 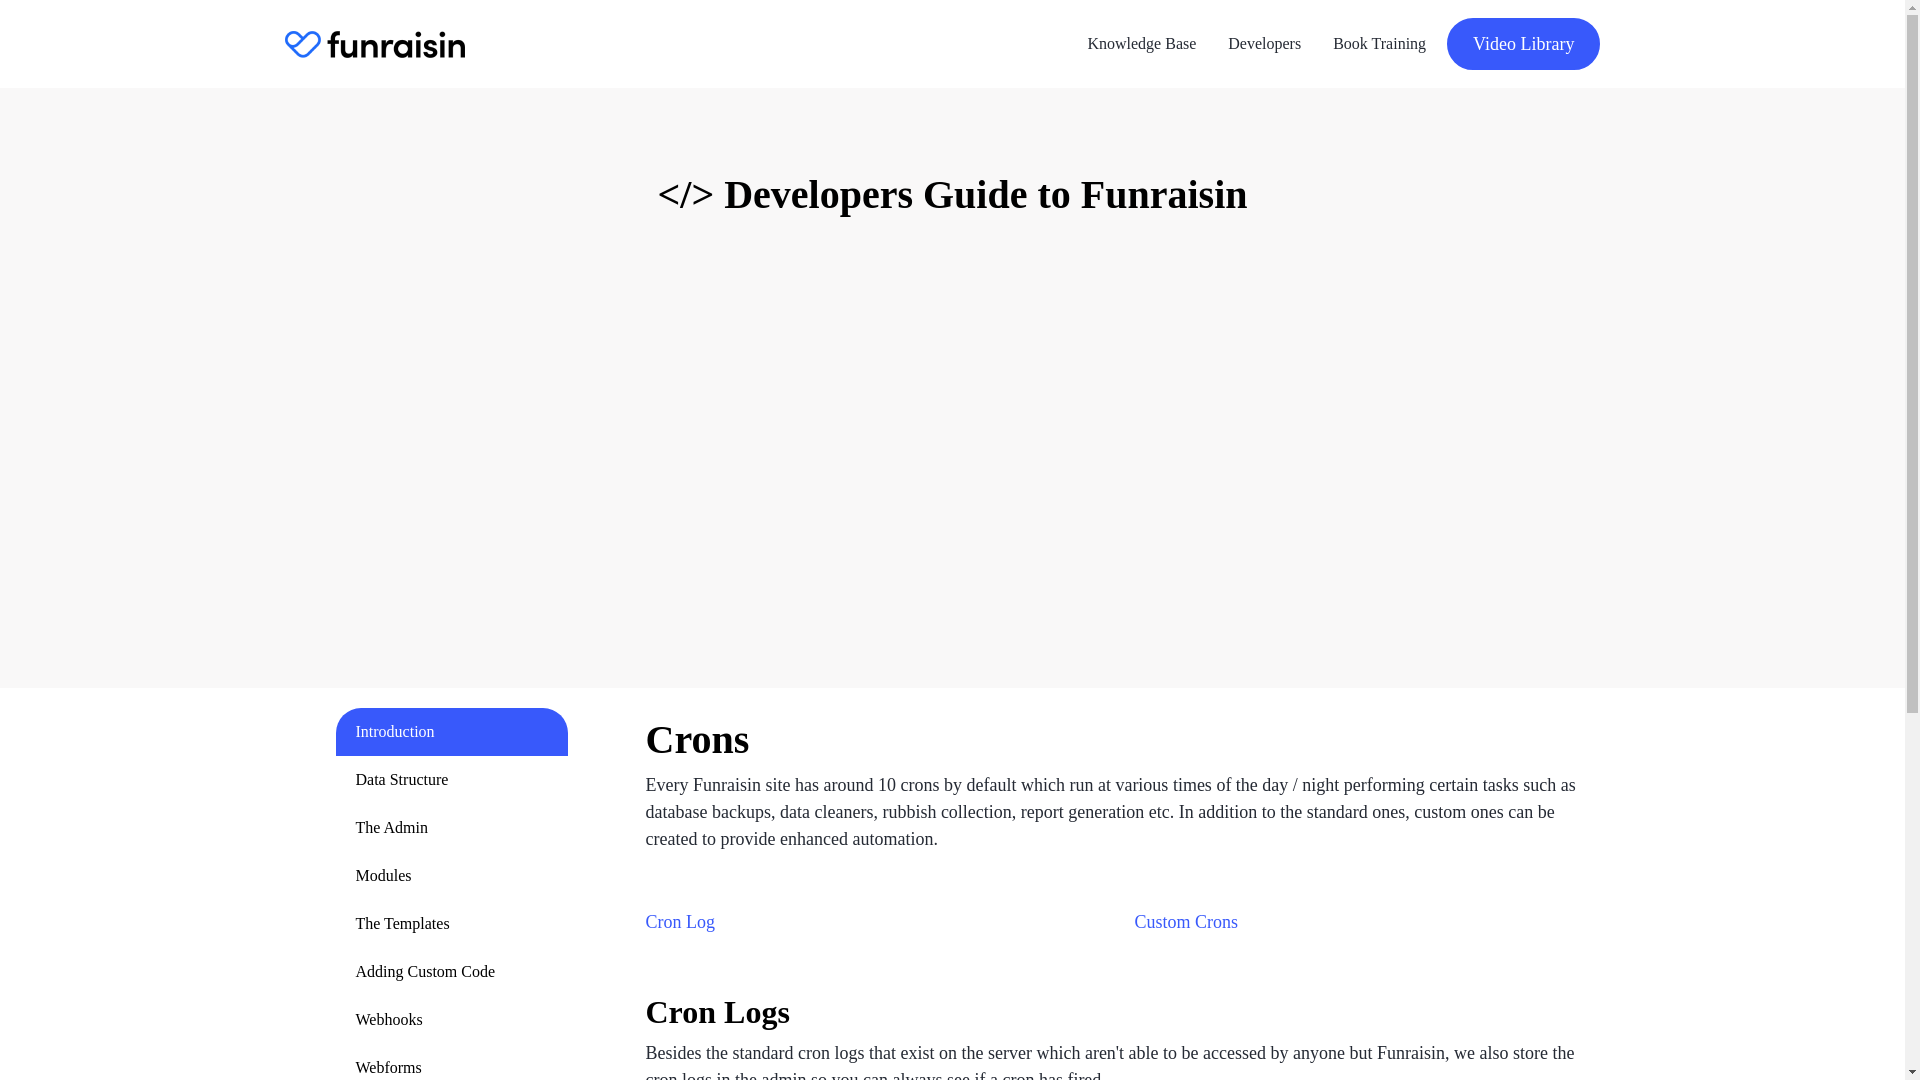 What do you see at coordinates (1523, 44) in the screenshot?
I see `Video Library` at bounding box center [1523, 44].